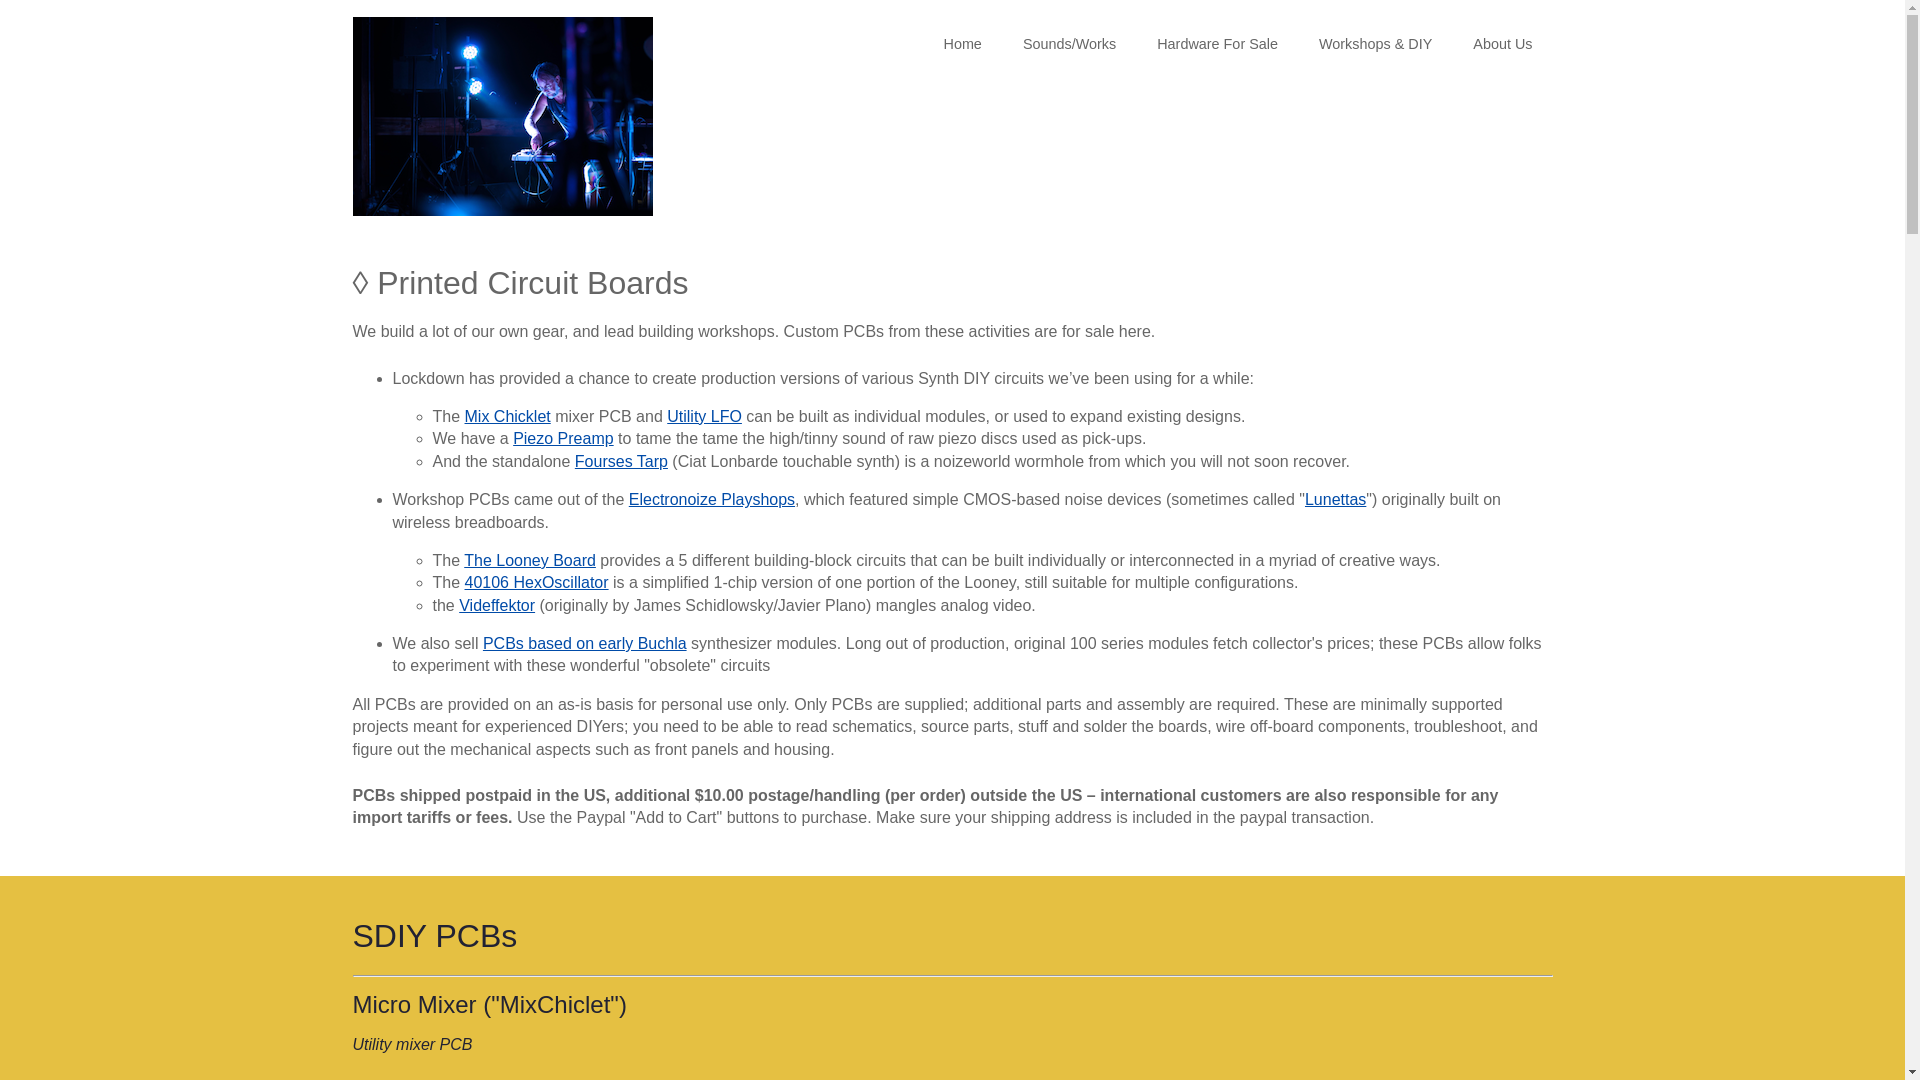 This screenshot has width=1920, height=1080. Describe the element at coordinates (1335, 499) in the screenshot. I see `Lunettas` at that location.